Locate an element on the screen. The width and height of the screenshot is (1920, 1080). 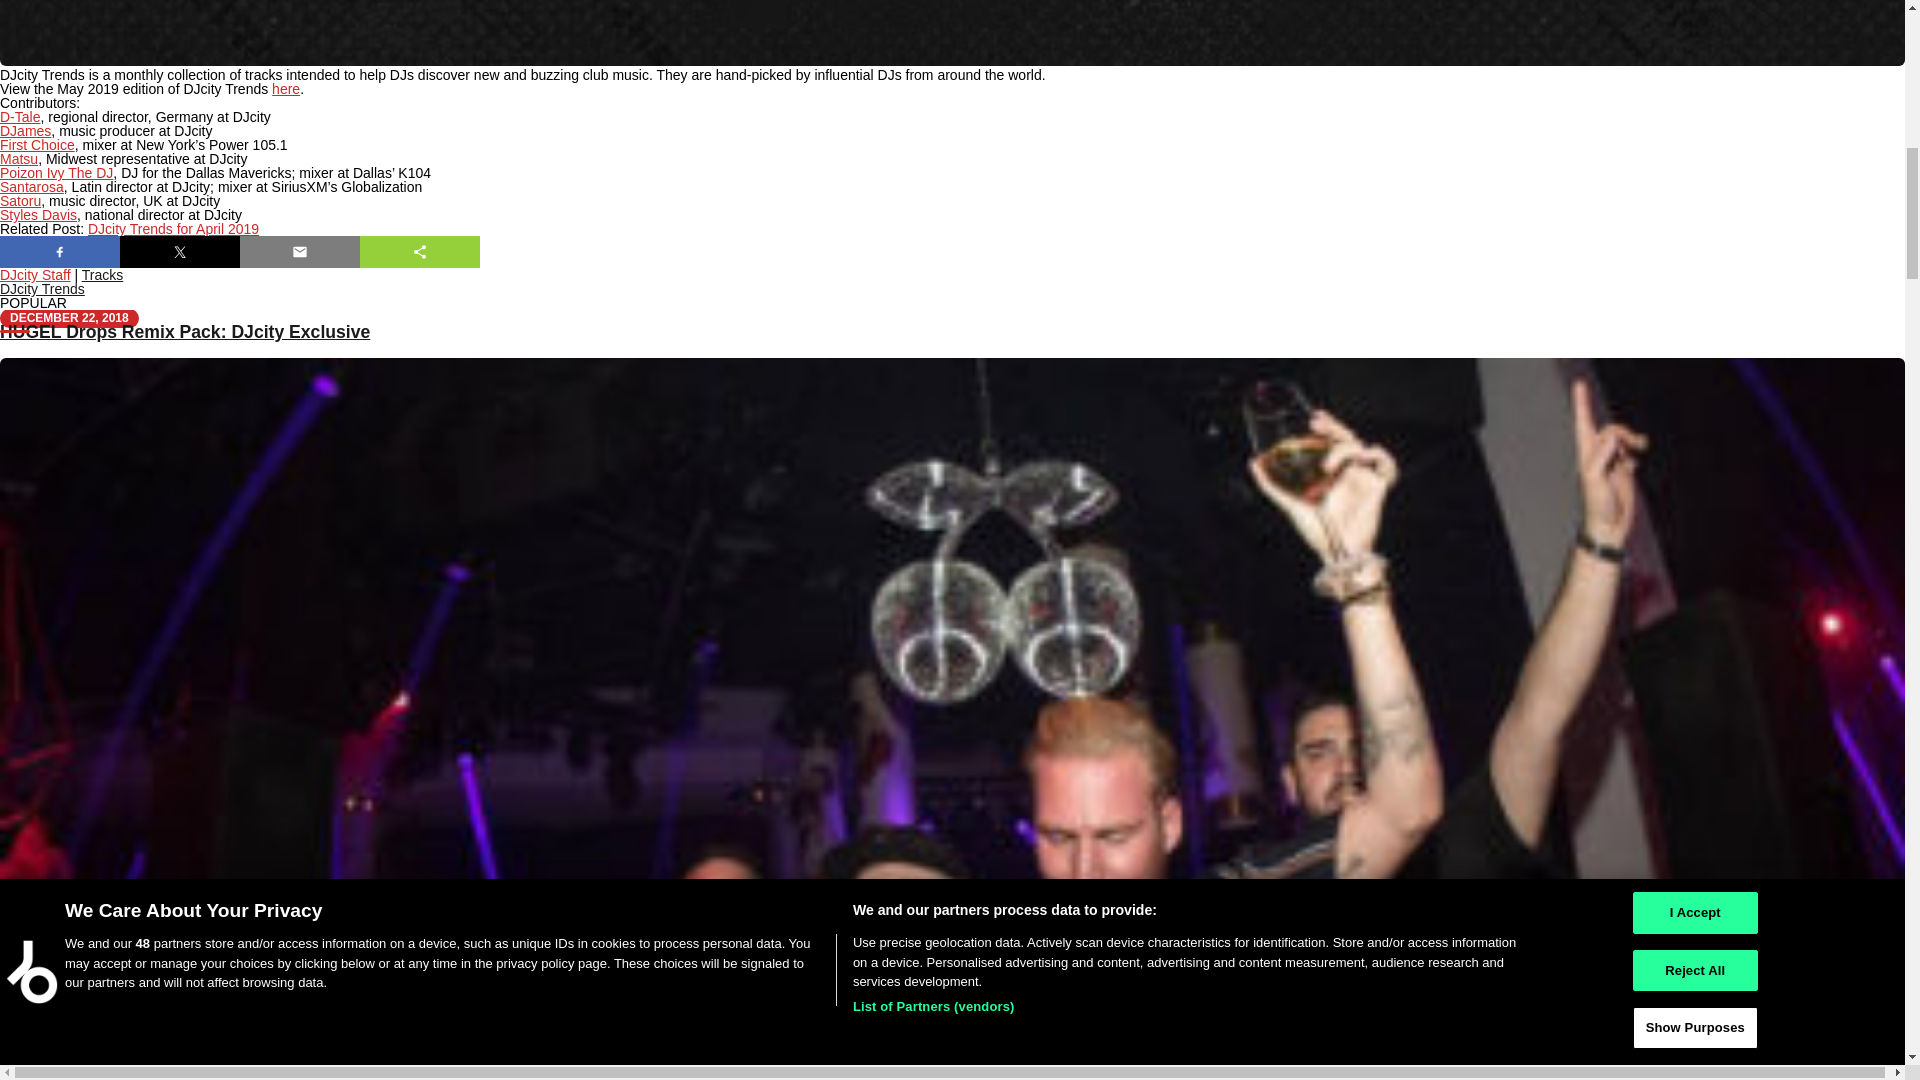
First Choice is located at coordinates (37, 145).